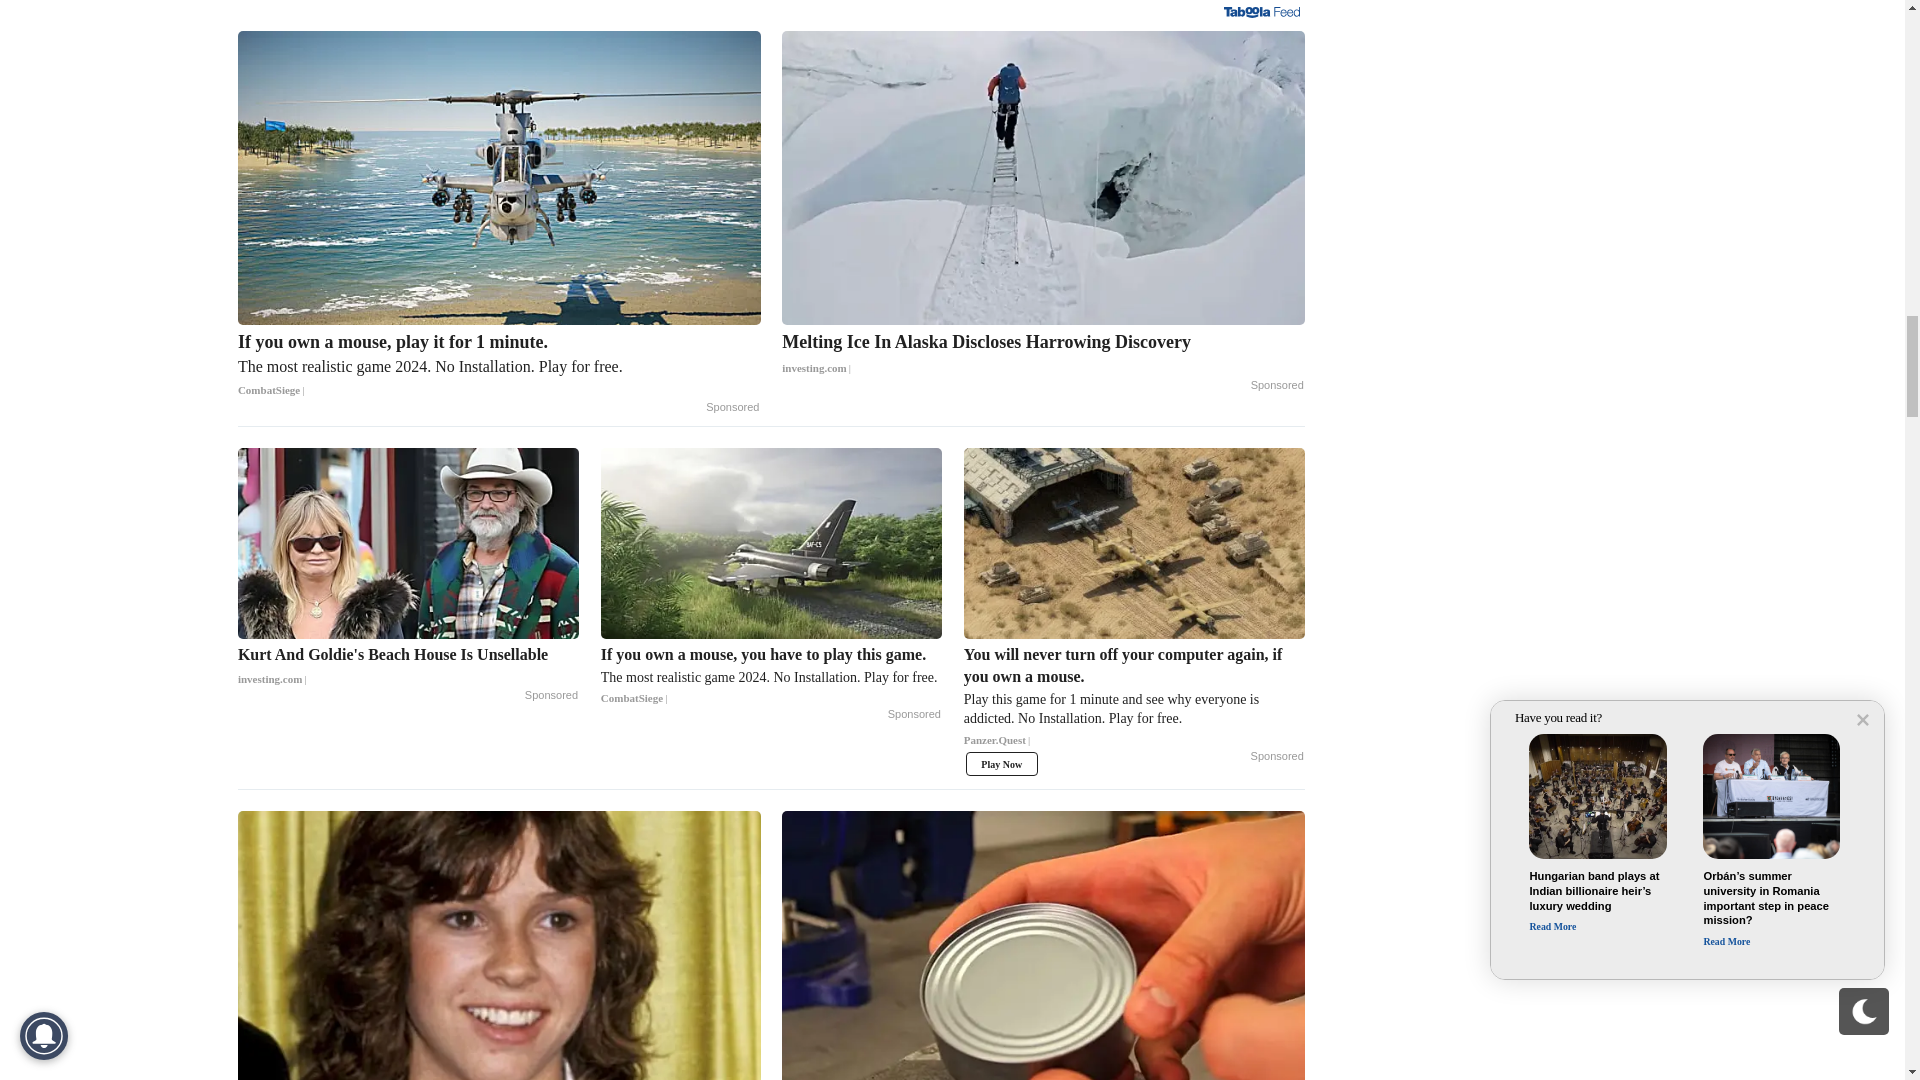  I want to click on Kurt And Goldie's Beach House Is Unsellable, so click(408, 544).